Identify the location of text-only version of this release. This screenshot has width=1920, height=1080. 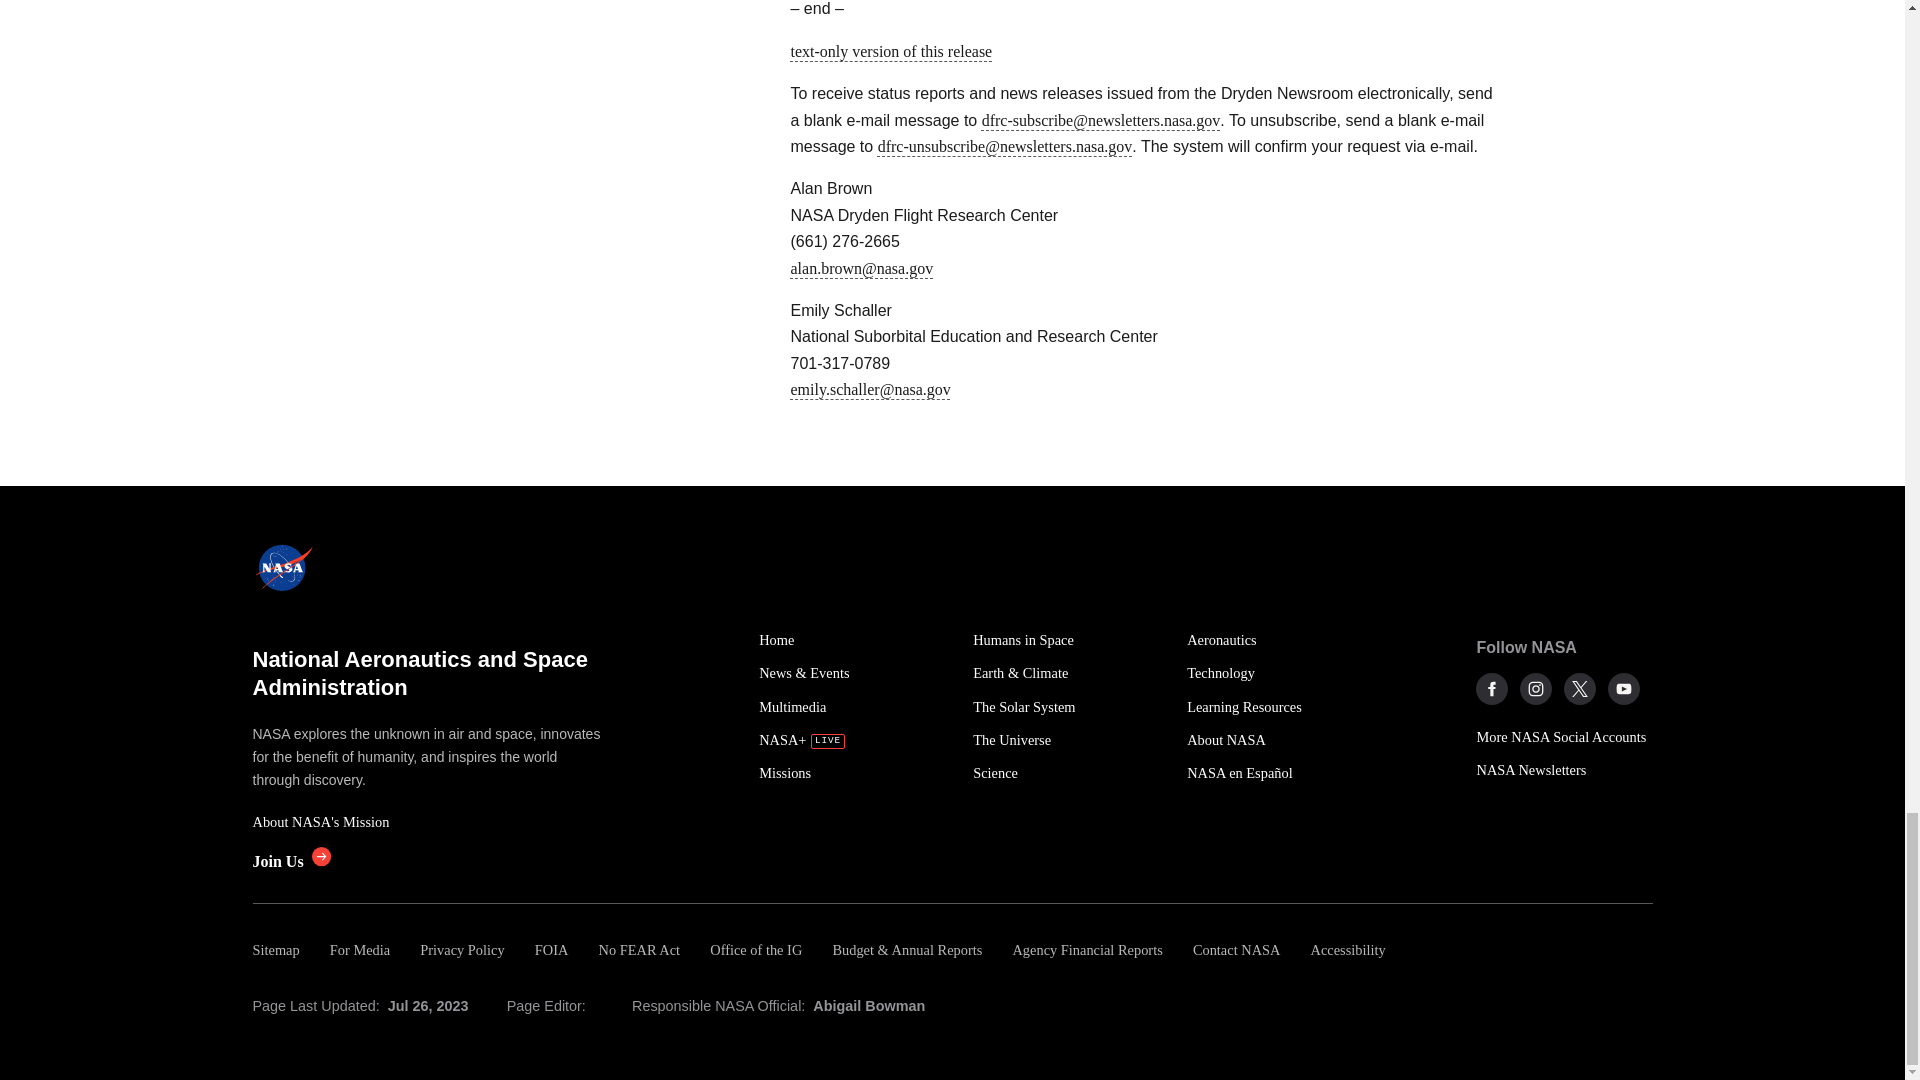
(890, 52).